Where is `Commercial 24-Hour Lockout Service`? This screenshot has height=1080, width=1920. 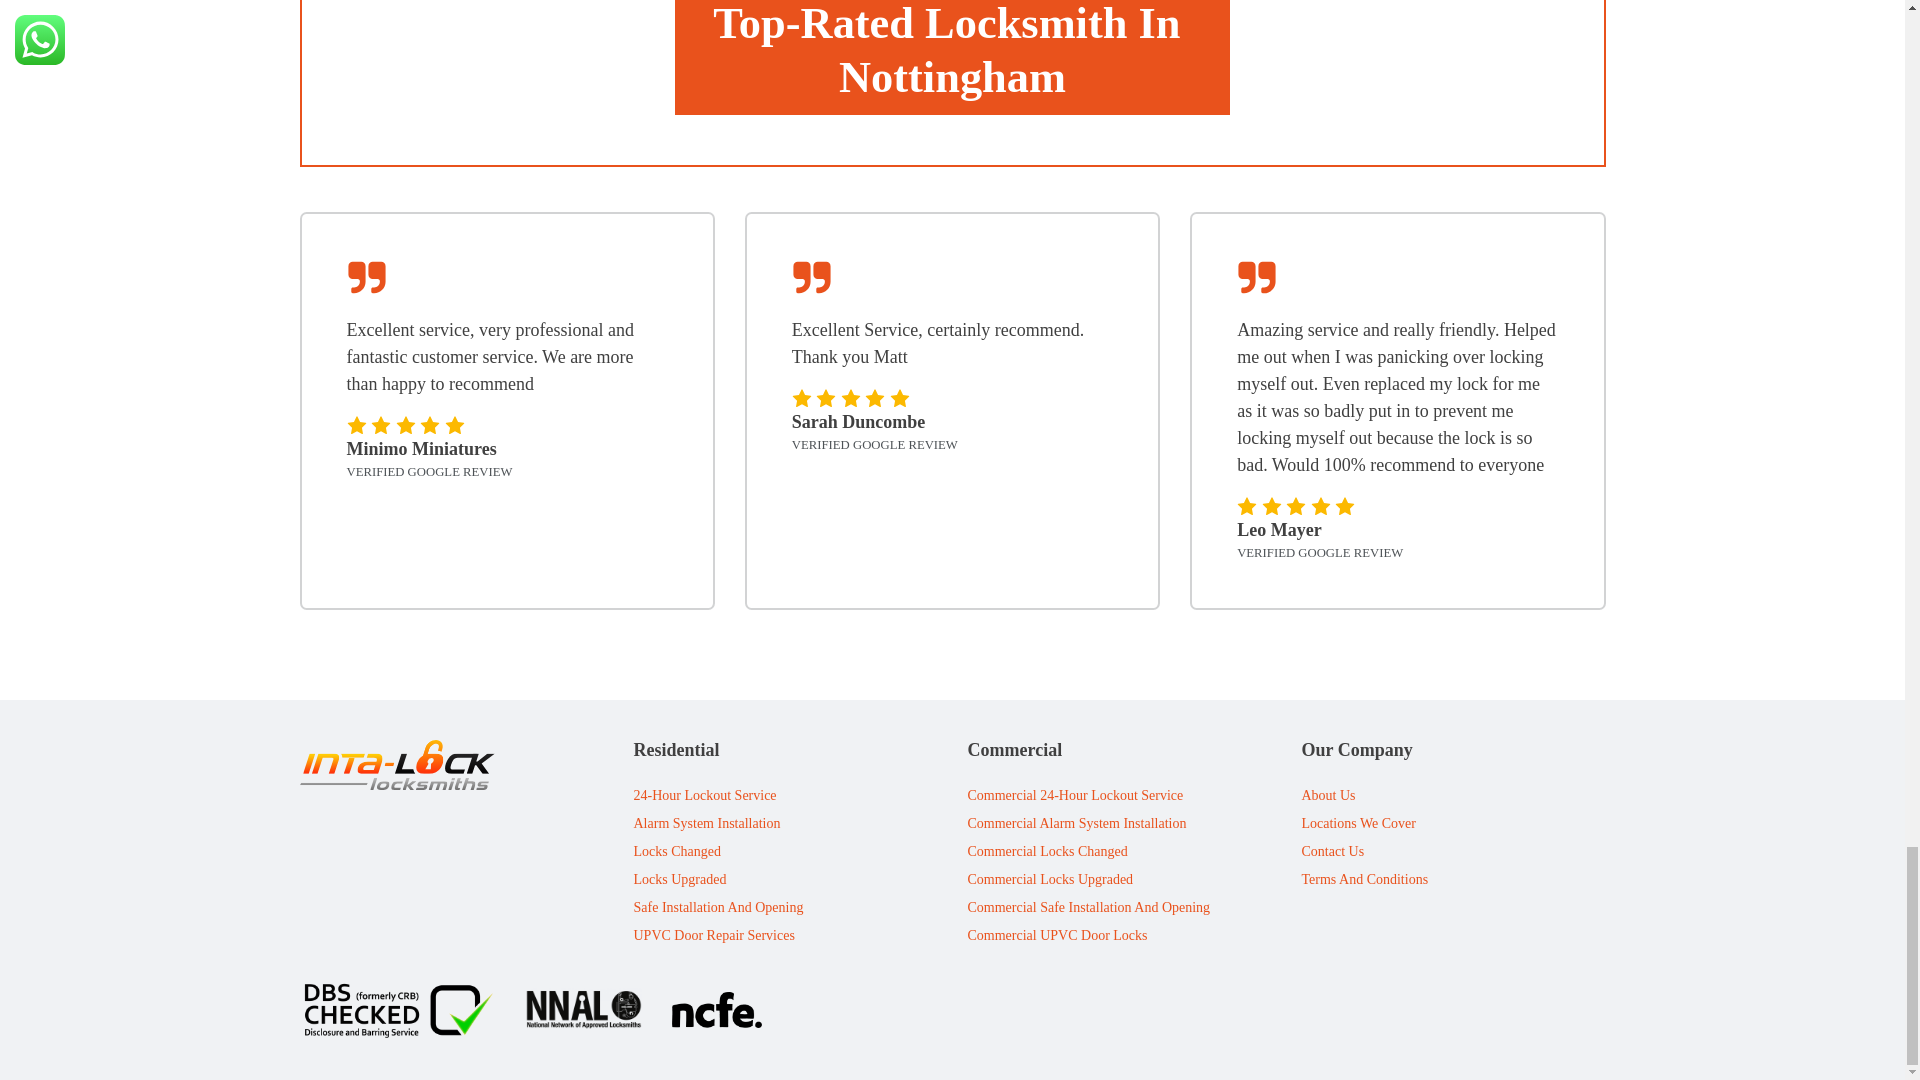
Commercial 24-Hour Lockout Service is located at coordinates (1089, 796).